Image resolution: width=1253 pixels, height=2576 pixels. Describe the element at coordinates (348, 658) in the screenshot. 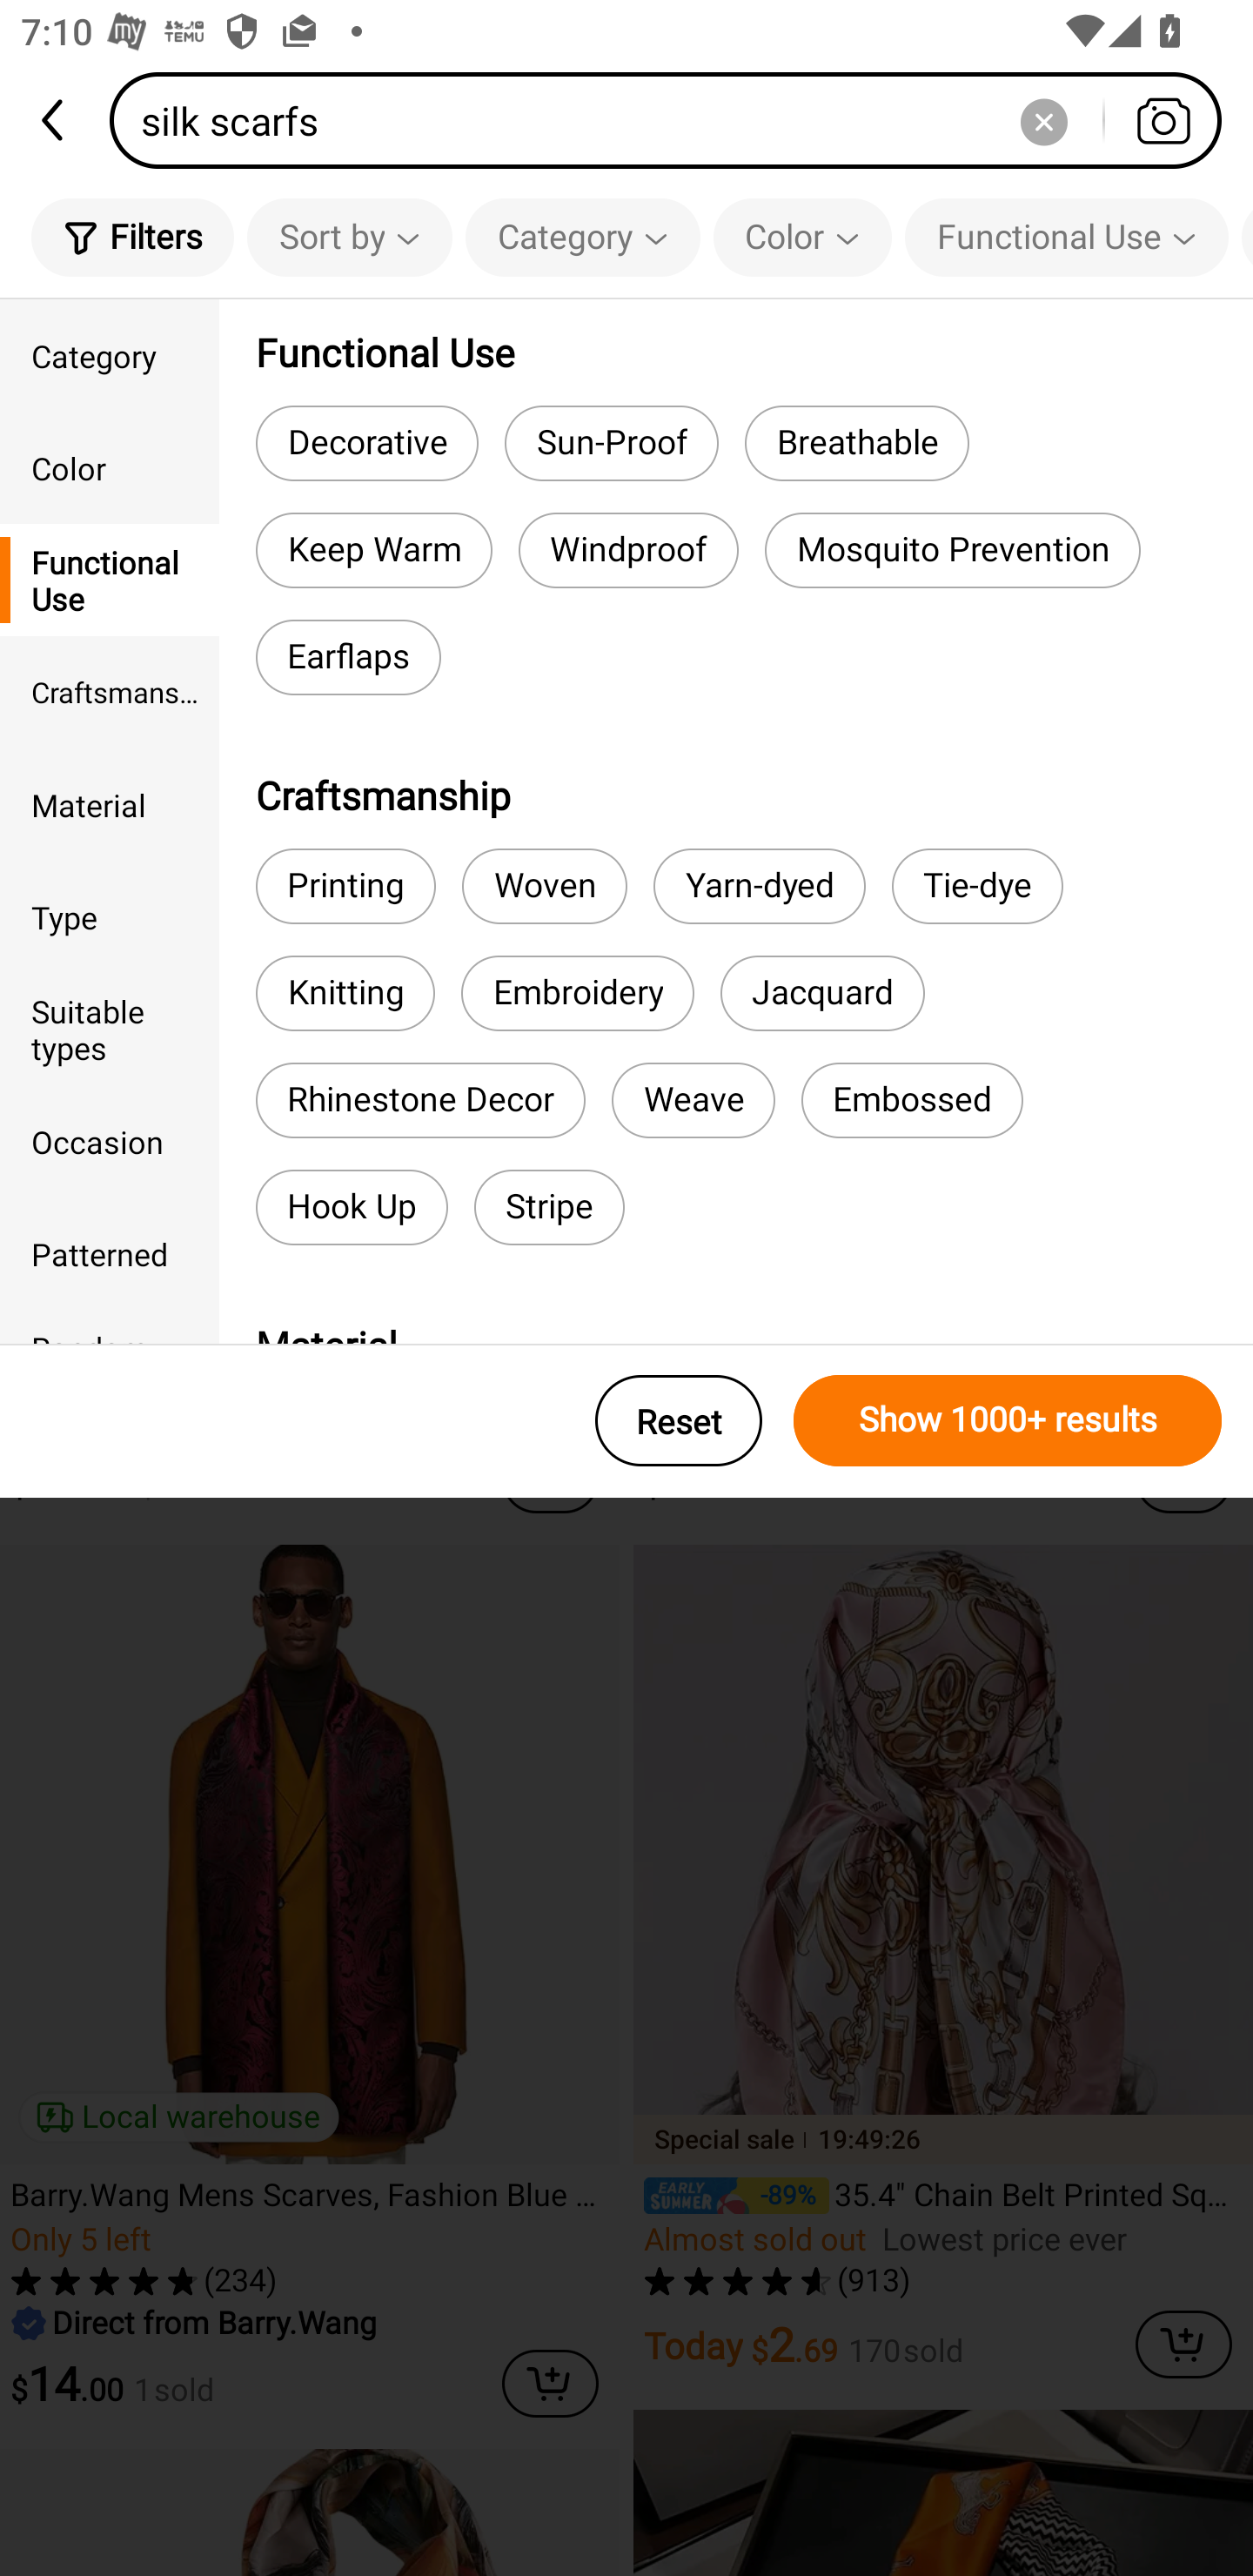

I see `Earflaps` at that location.